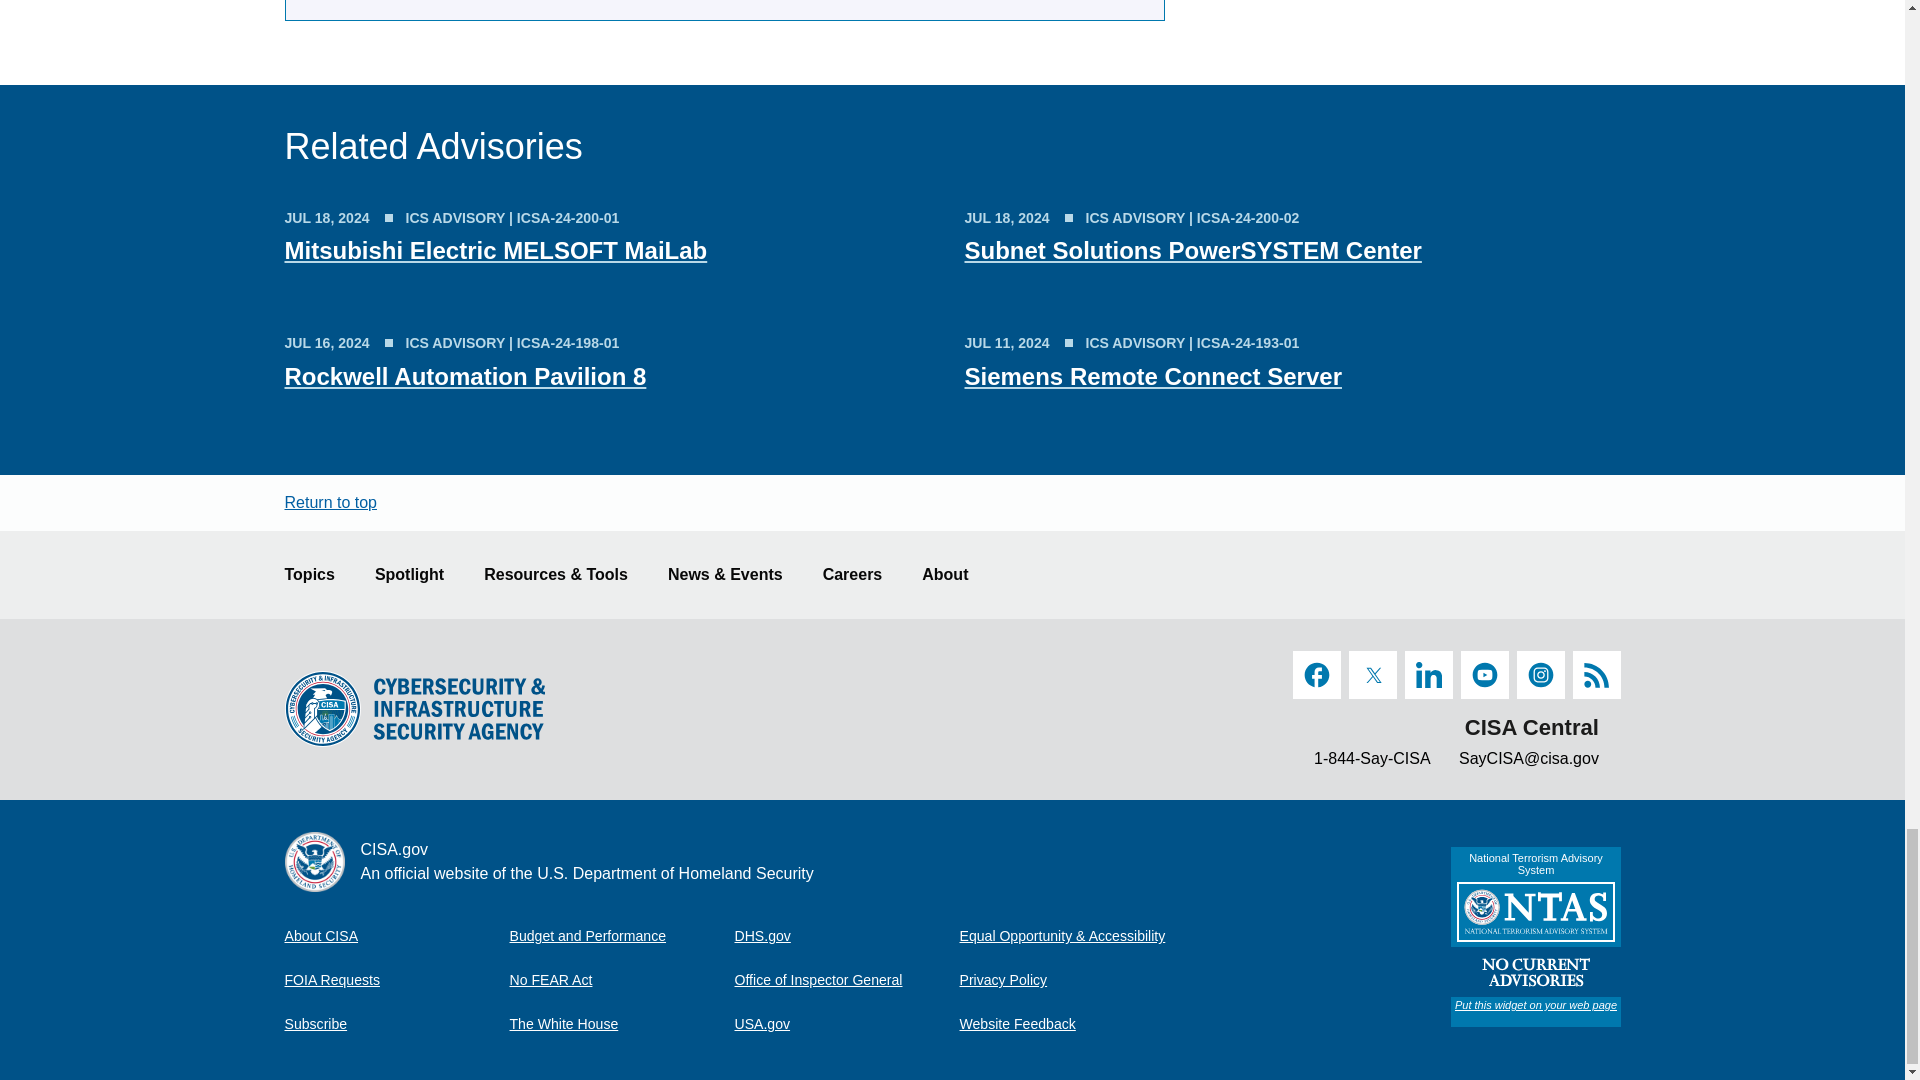 The width and height of the screenshot is (1920, 1080). Describe the element at coordinates (1072, 980) in the screenshot. I see `Privacy Policy` at that location.